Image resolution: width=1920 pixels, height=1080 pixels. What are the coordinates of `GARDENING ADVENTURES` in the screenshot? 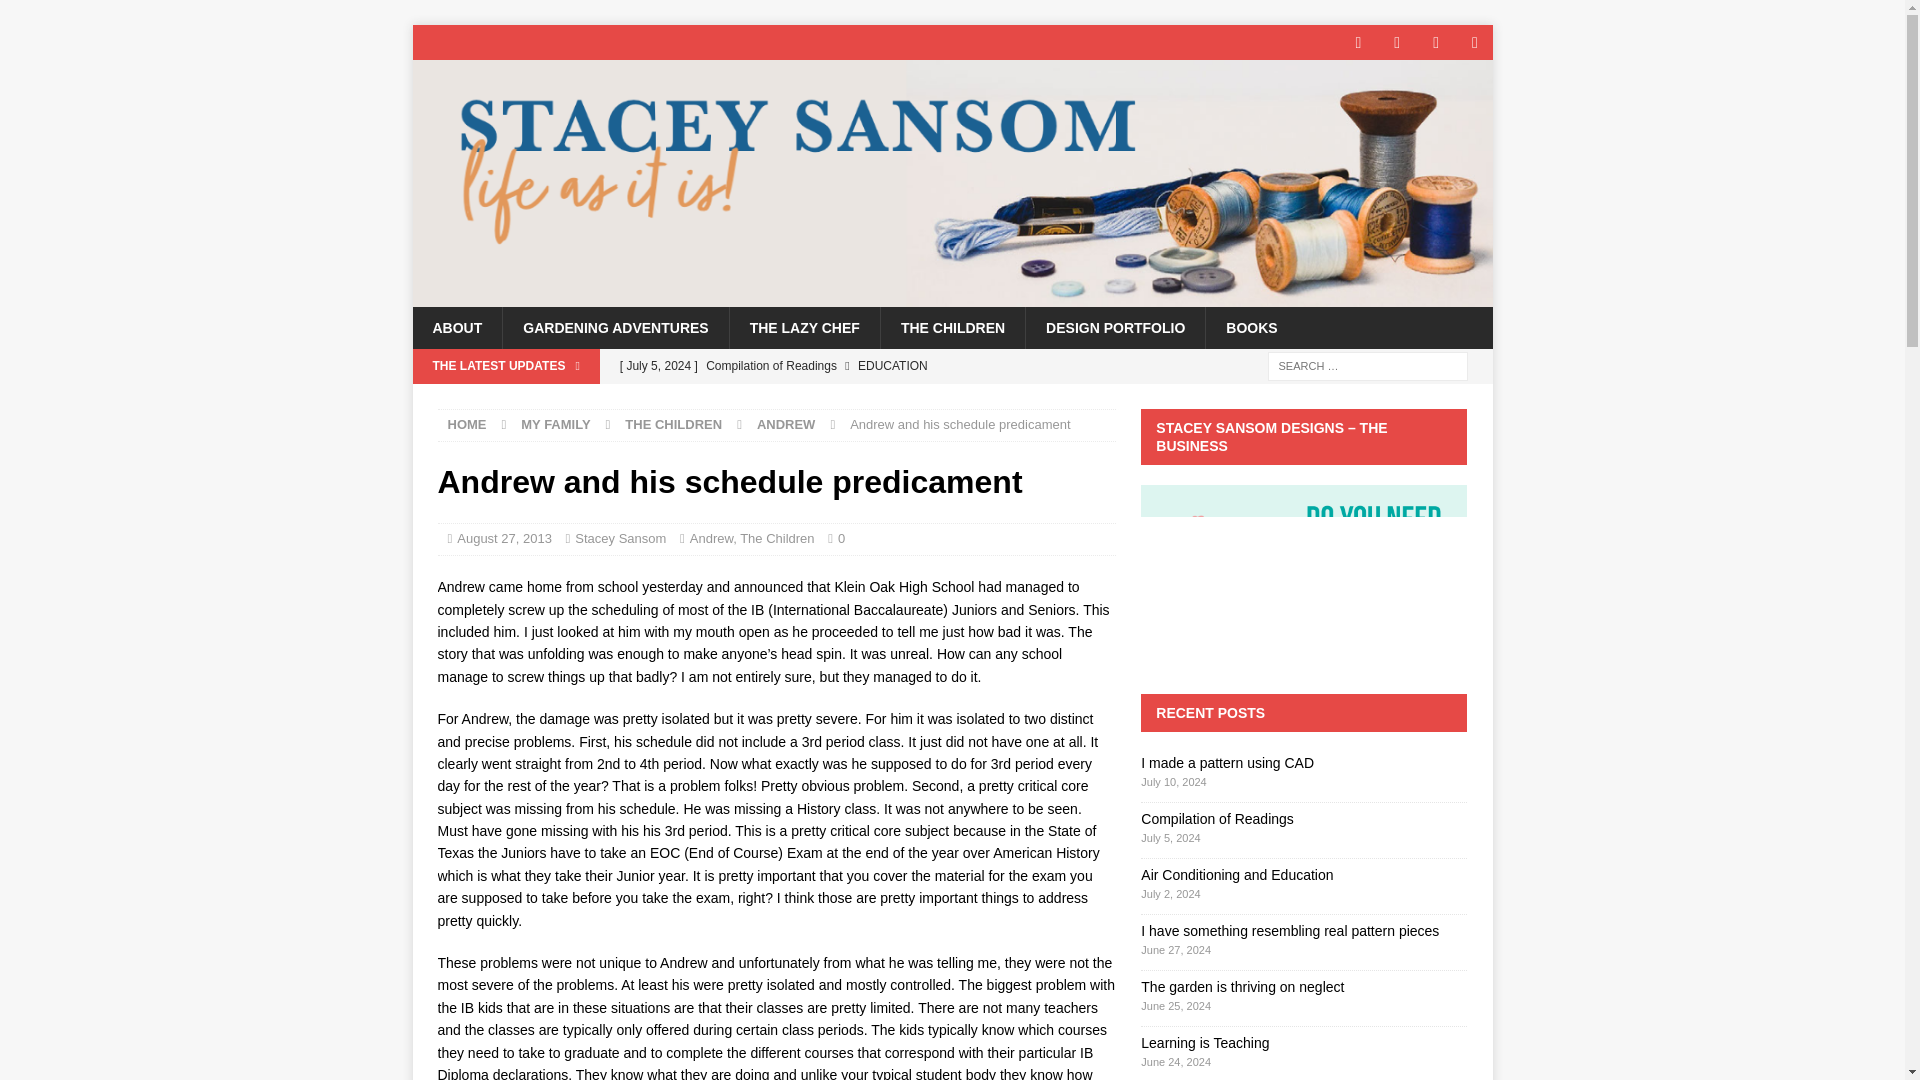 It's located at (614, 327).